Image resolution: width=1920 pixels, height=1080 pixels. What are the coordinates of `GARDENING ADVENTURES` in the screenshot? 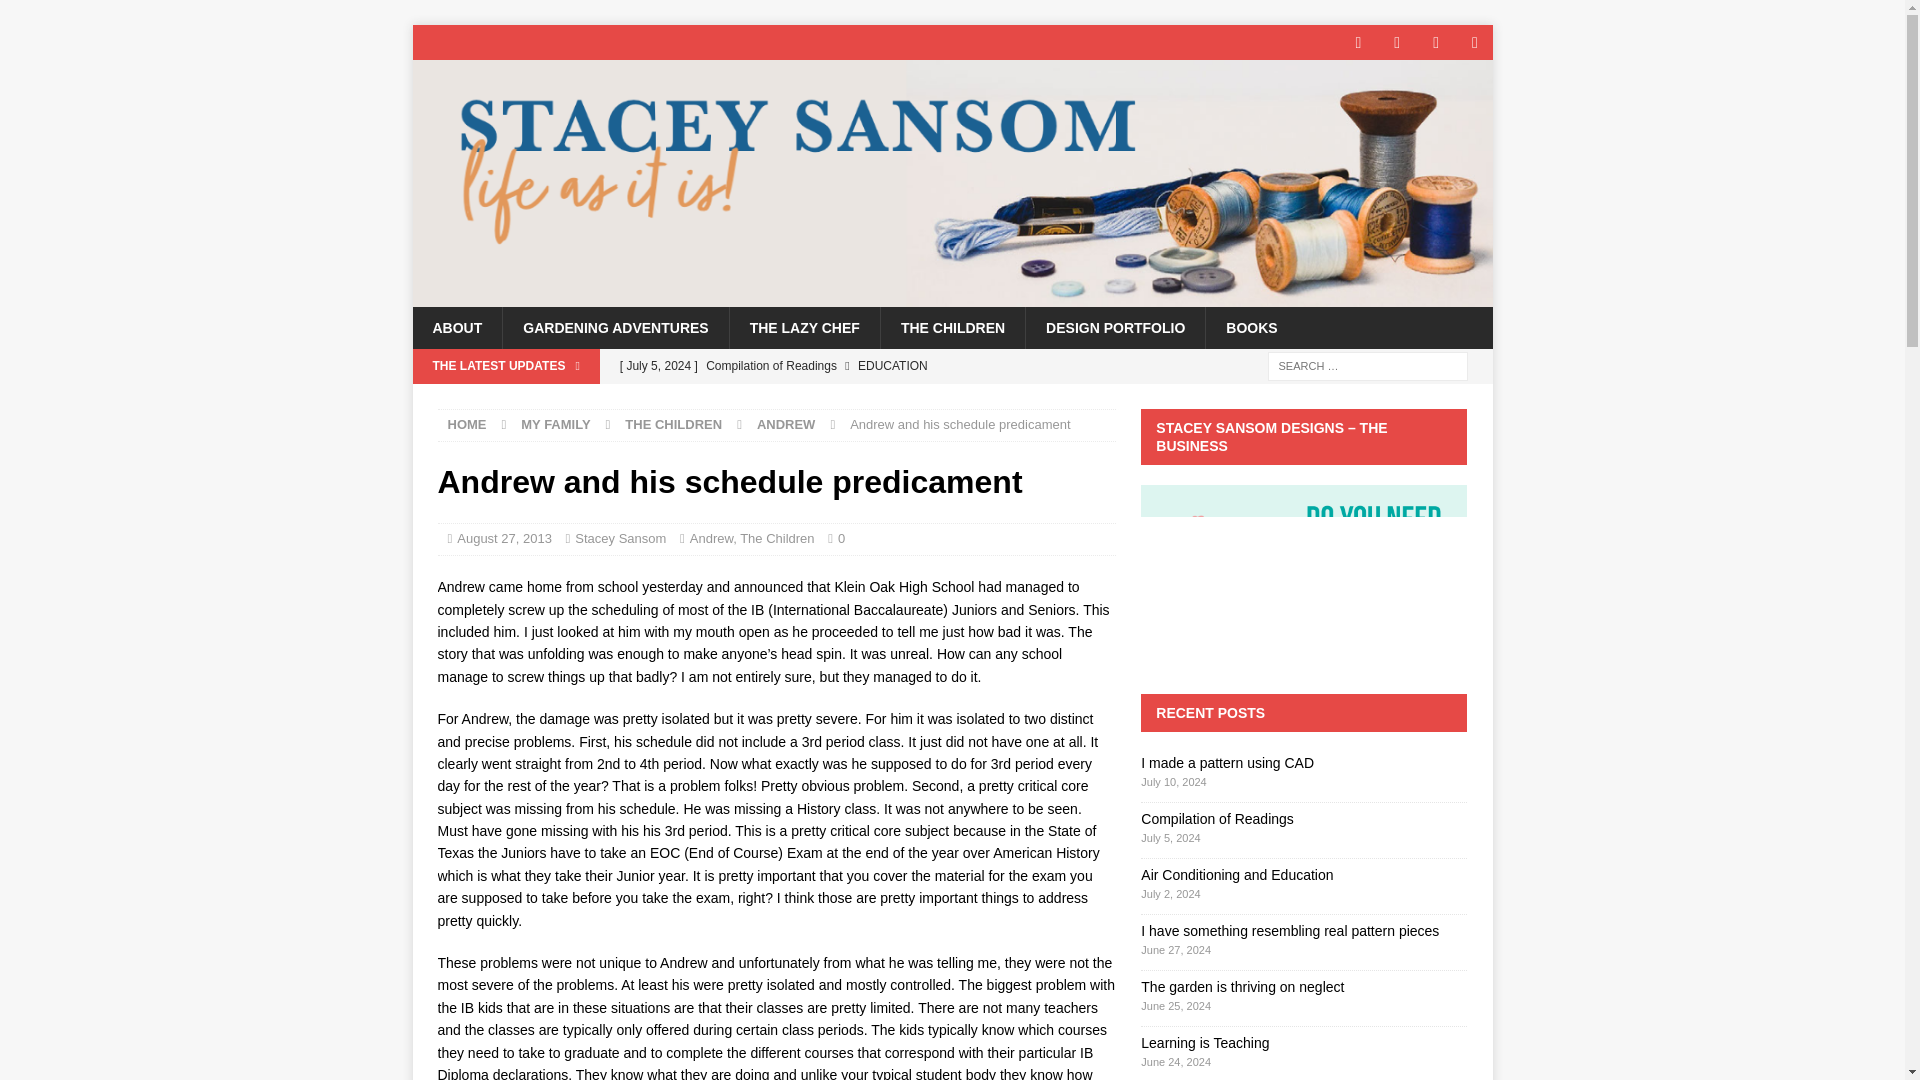 It's located at (614, 327).